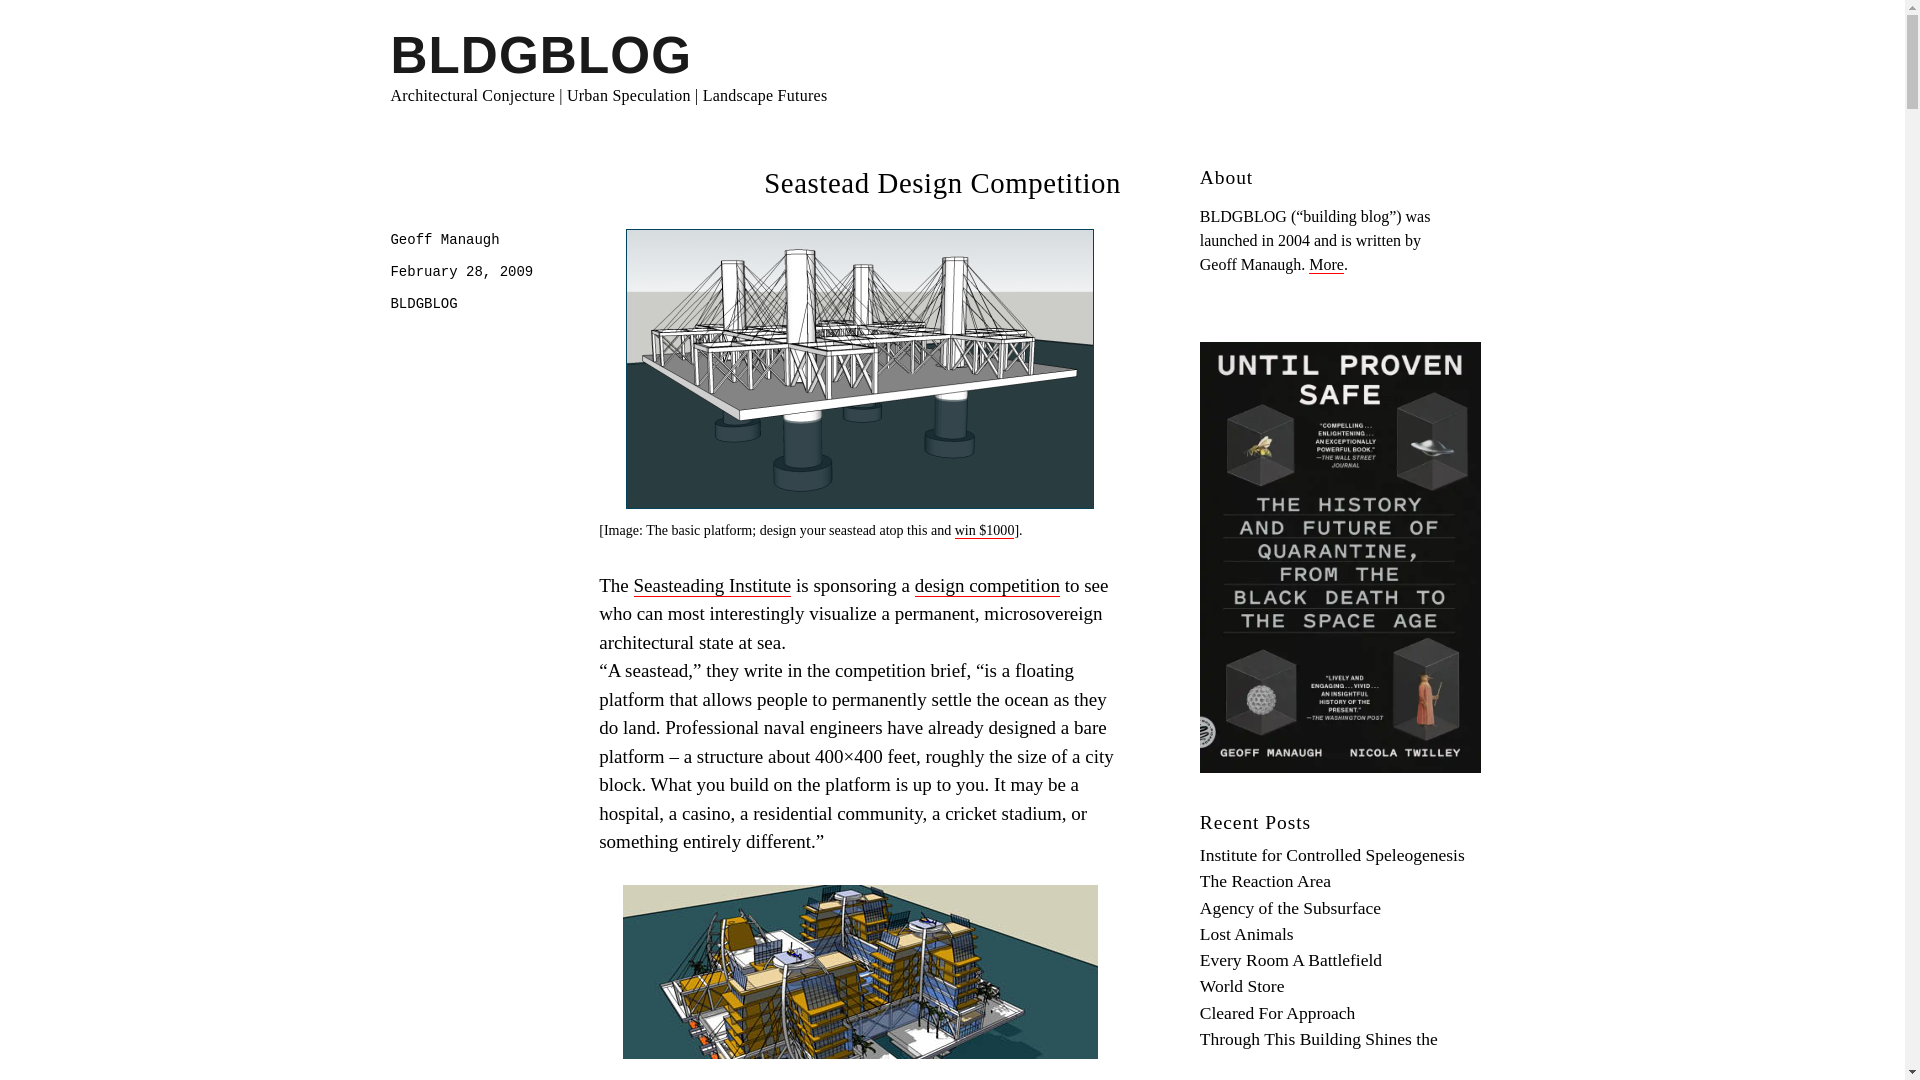 Image resolution: width=1920 pixels, height=1080 pixels. I want to click on Geoff Manaugh, so click(444, 240).